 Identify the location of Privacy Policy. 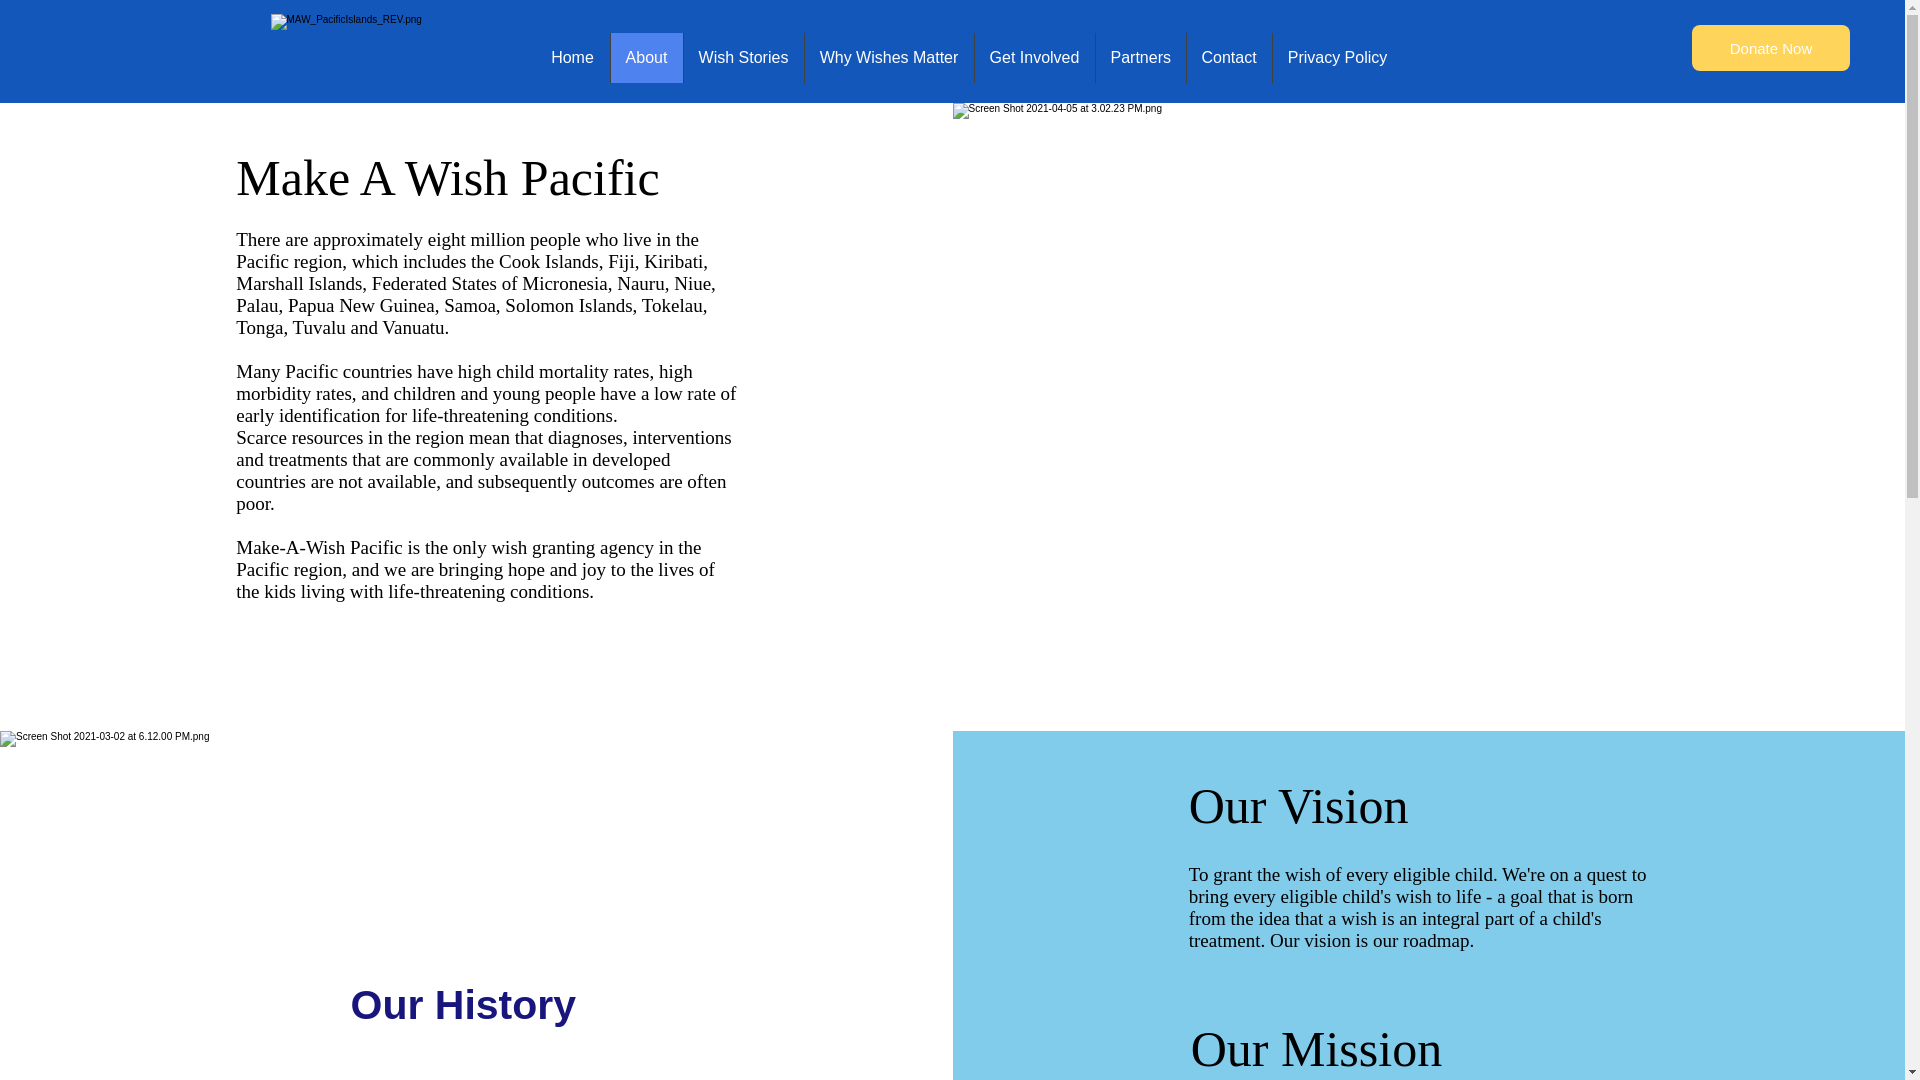
(1337, 58).